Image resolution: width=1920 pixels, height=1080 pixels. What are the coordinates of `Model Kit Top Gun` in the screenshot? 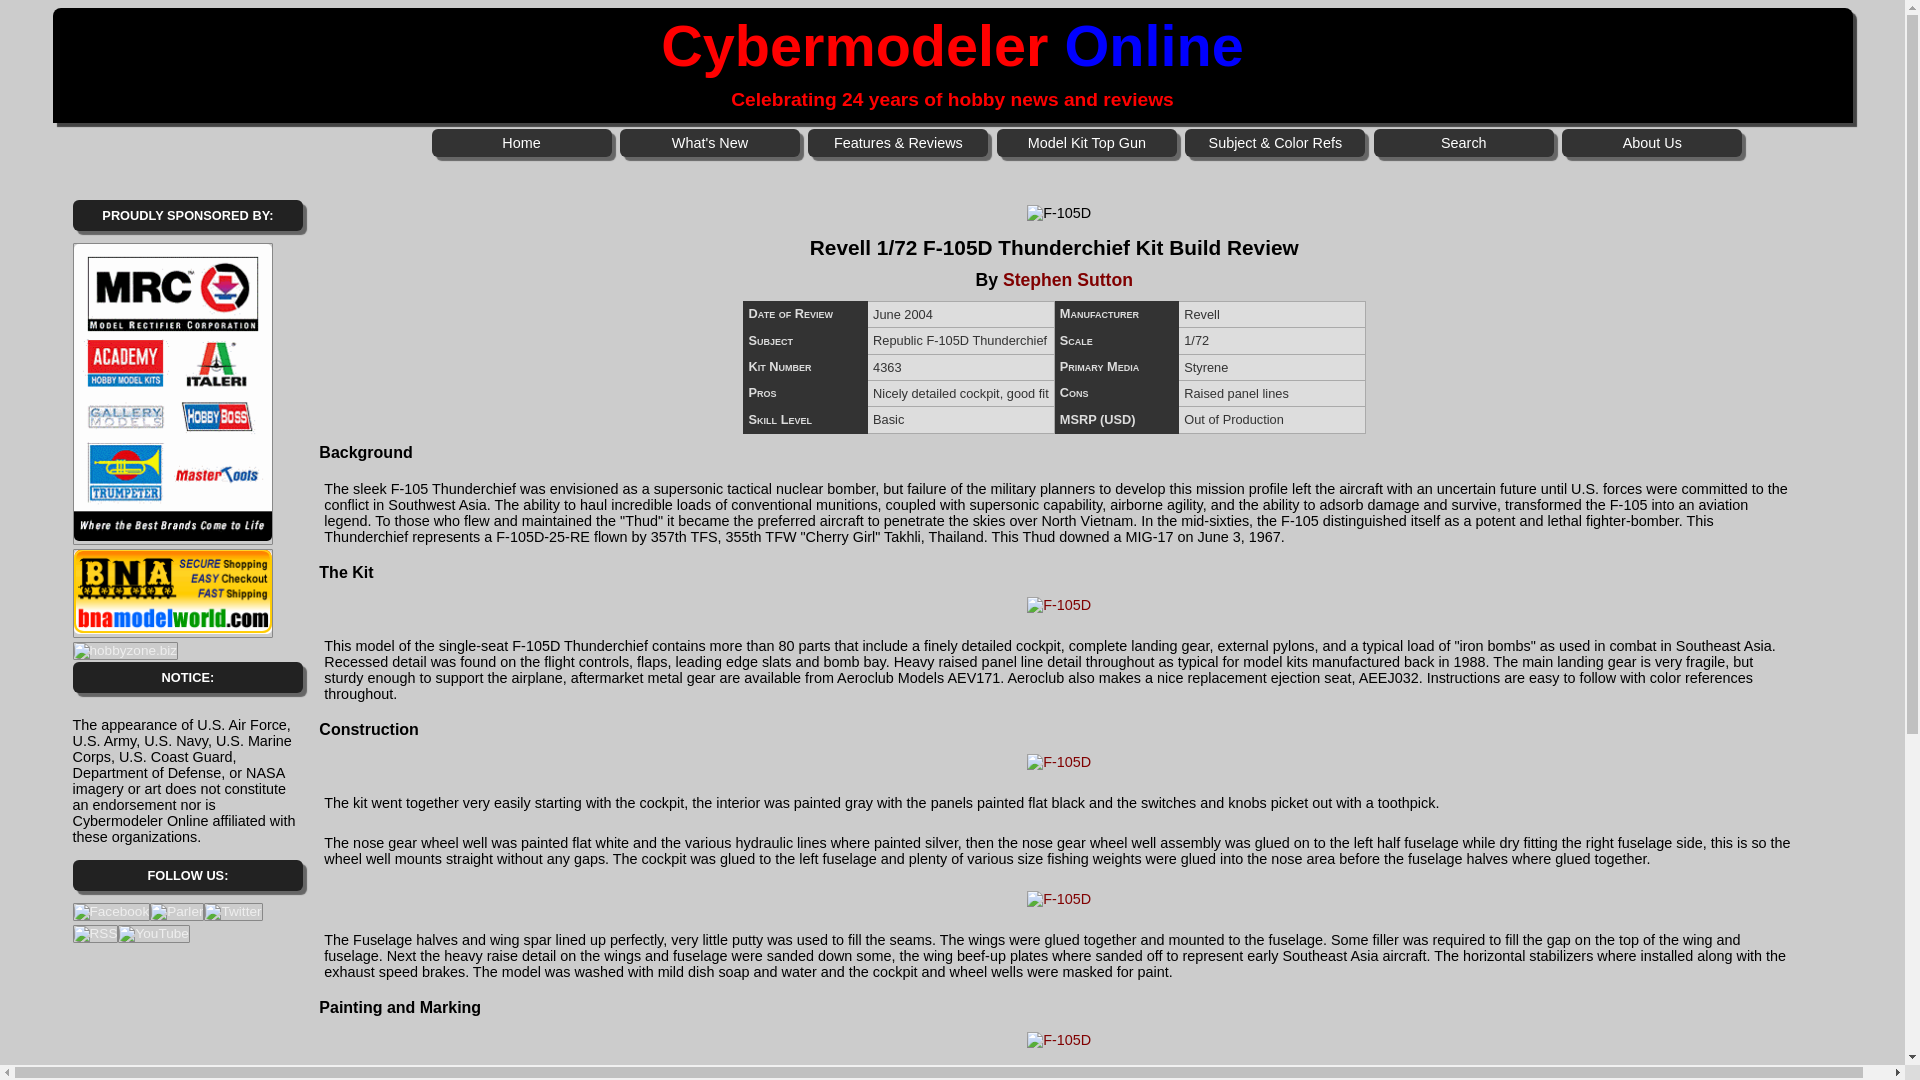 It's located at (1086, 142).